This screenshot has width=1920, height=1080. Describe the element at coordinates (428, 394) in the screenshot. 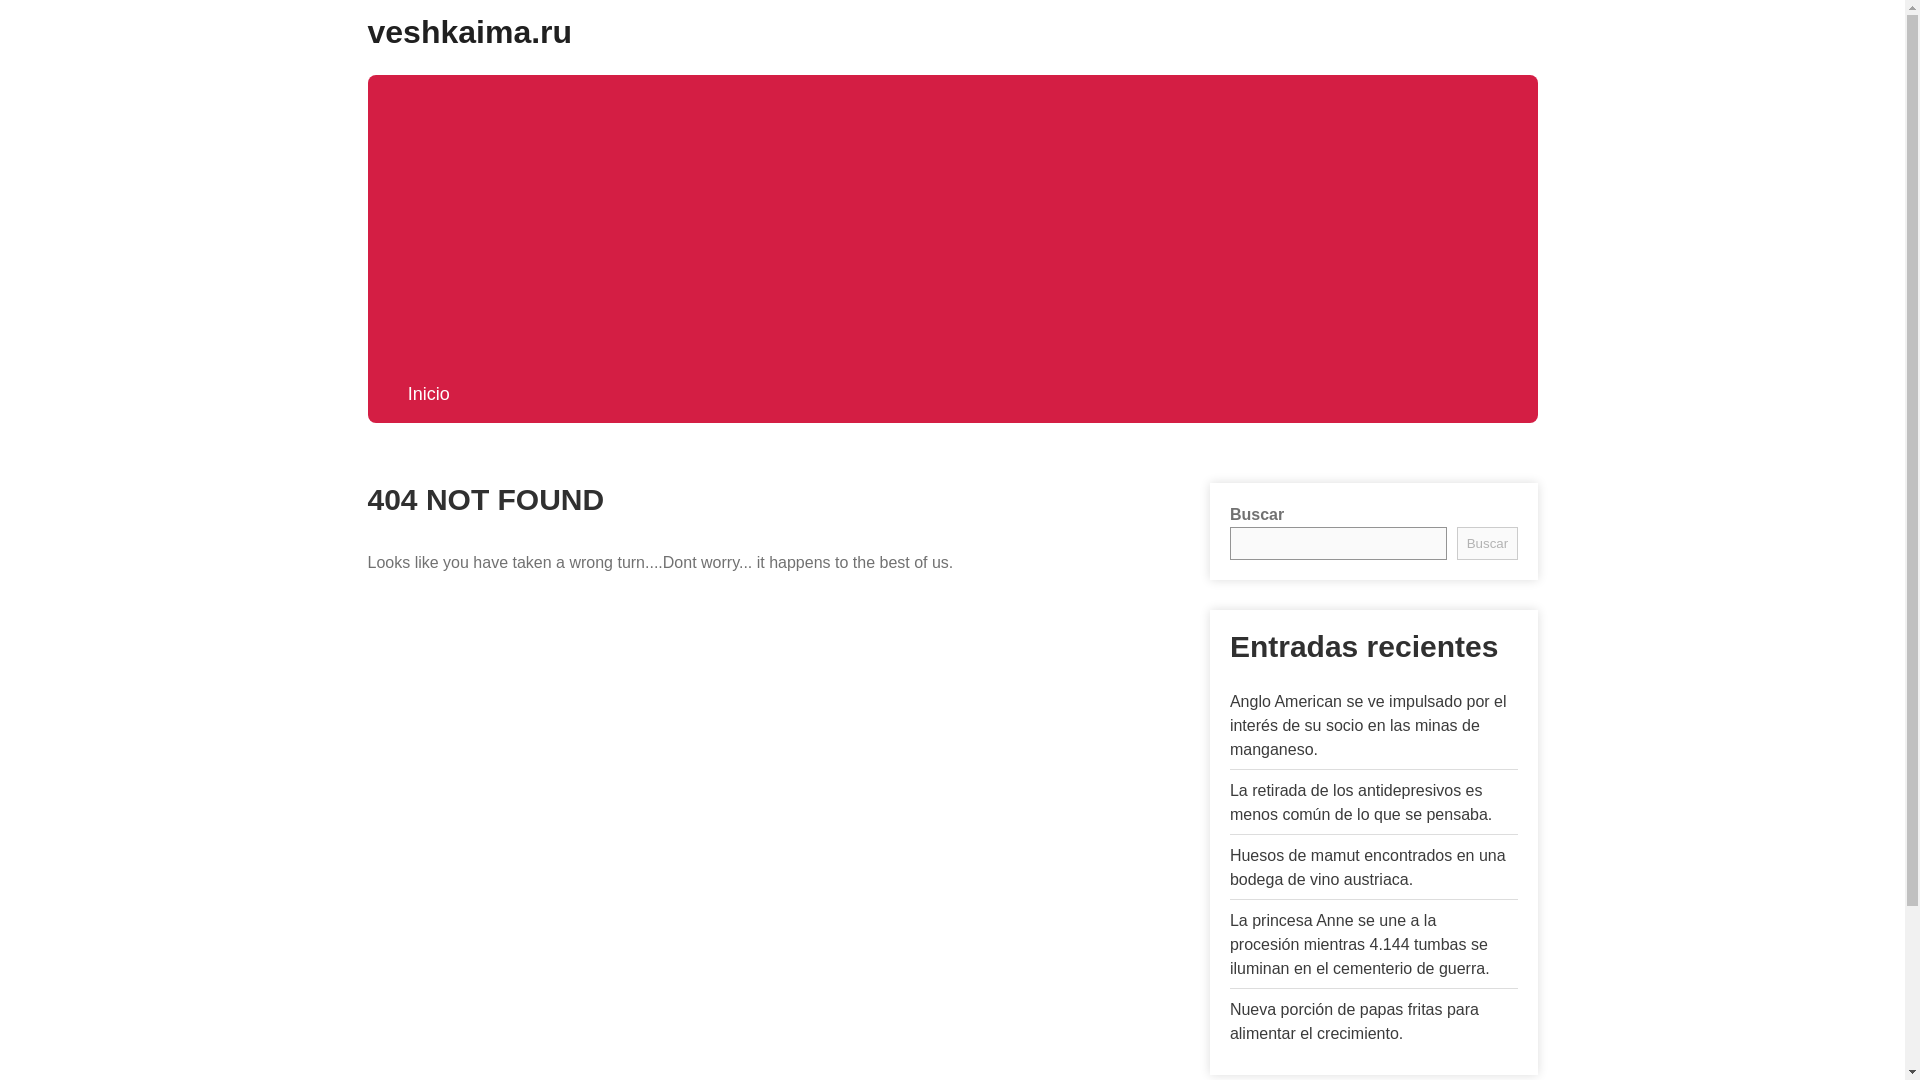

I see `Inicio` at that location.